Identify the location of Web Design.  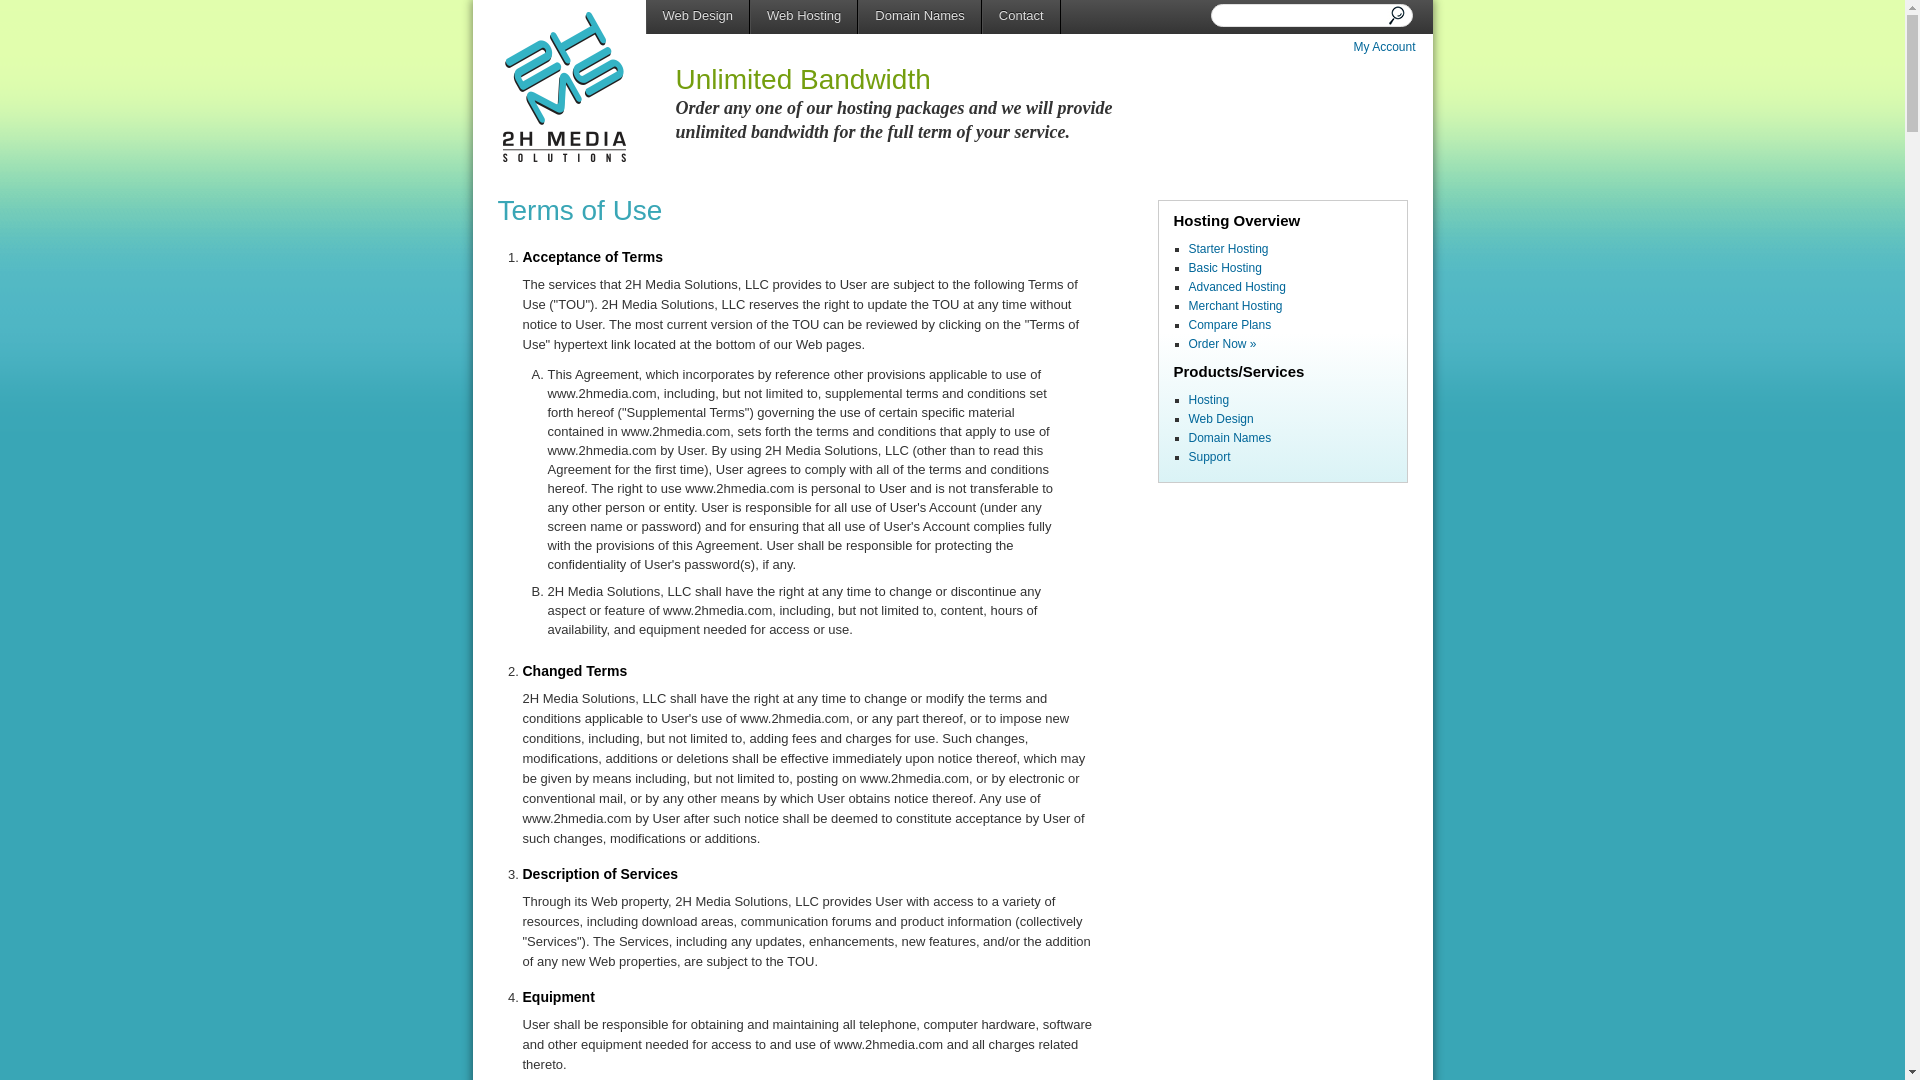
(698, 16).